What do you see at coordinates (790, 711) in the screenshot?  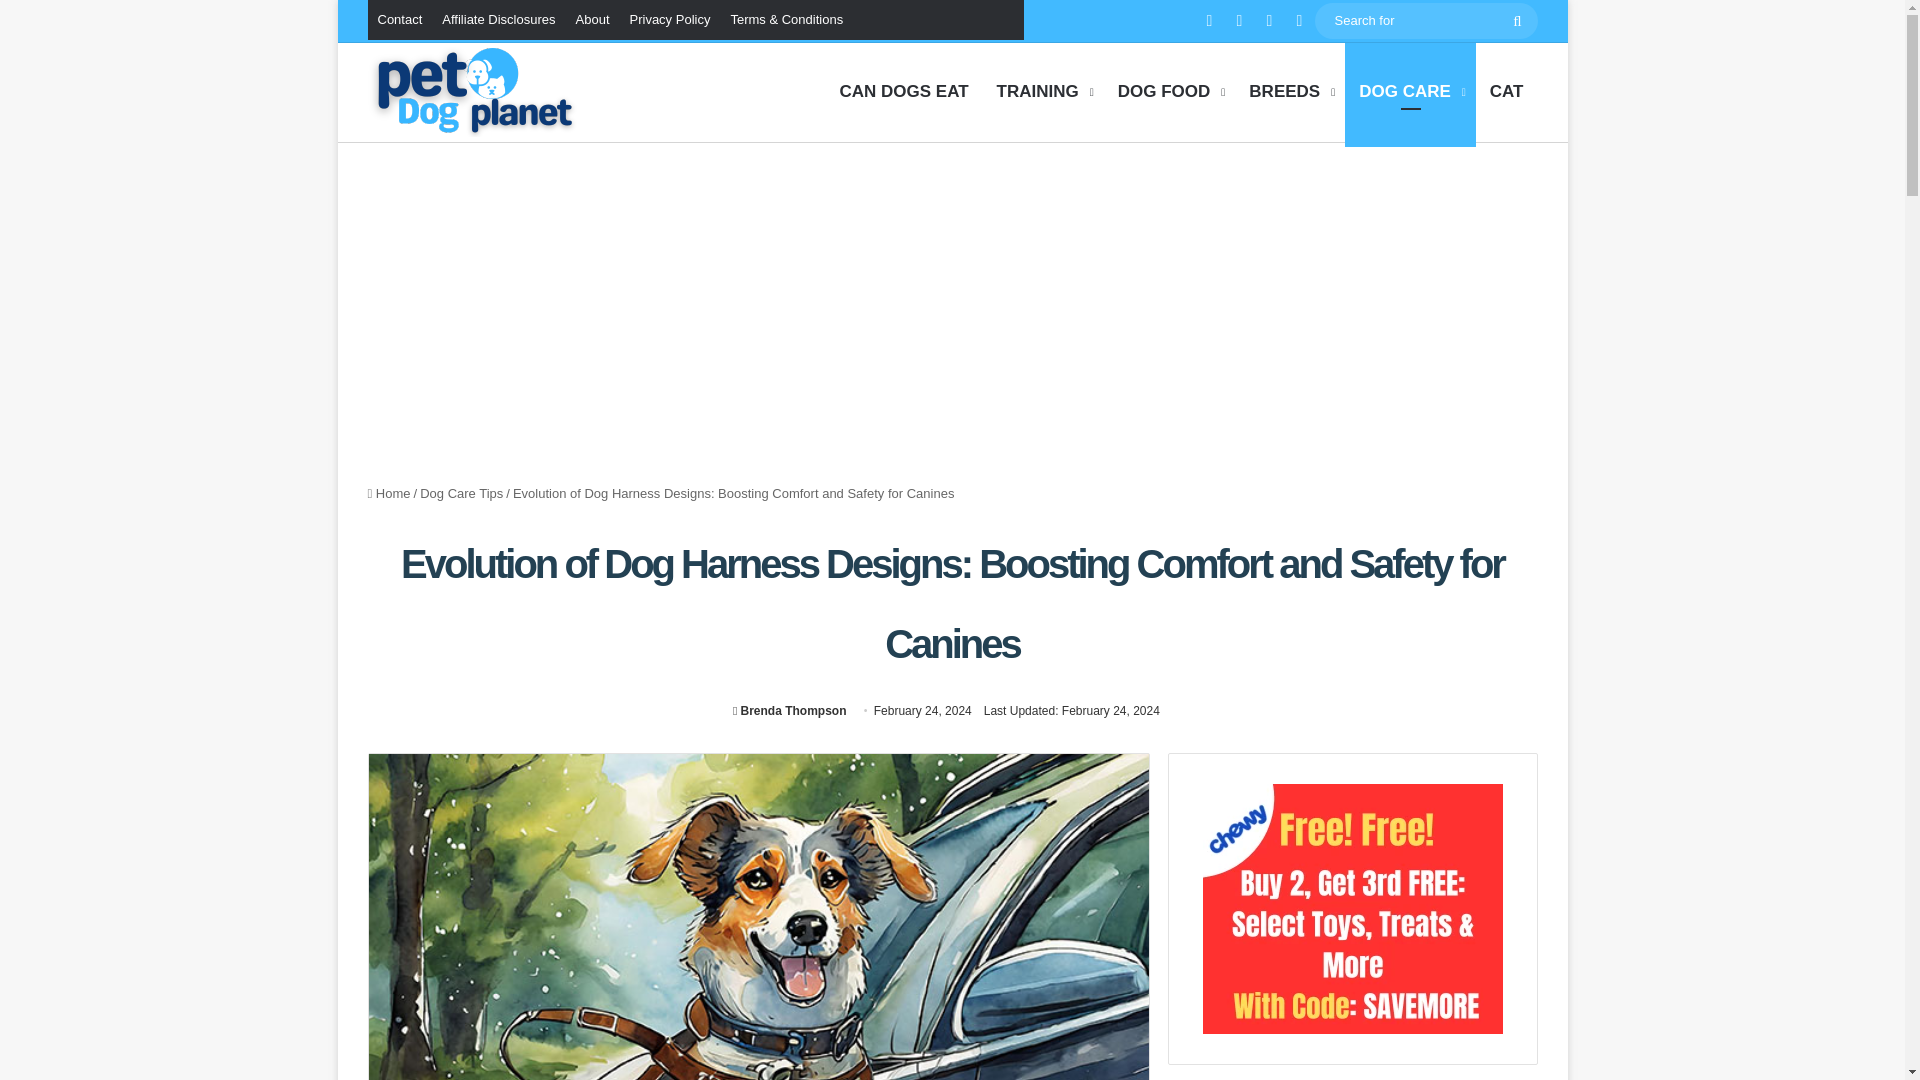 I see `Brenda Thompson` at bounding box center [790, 711].